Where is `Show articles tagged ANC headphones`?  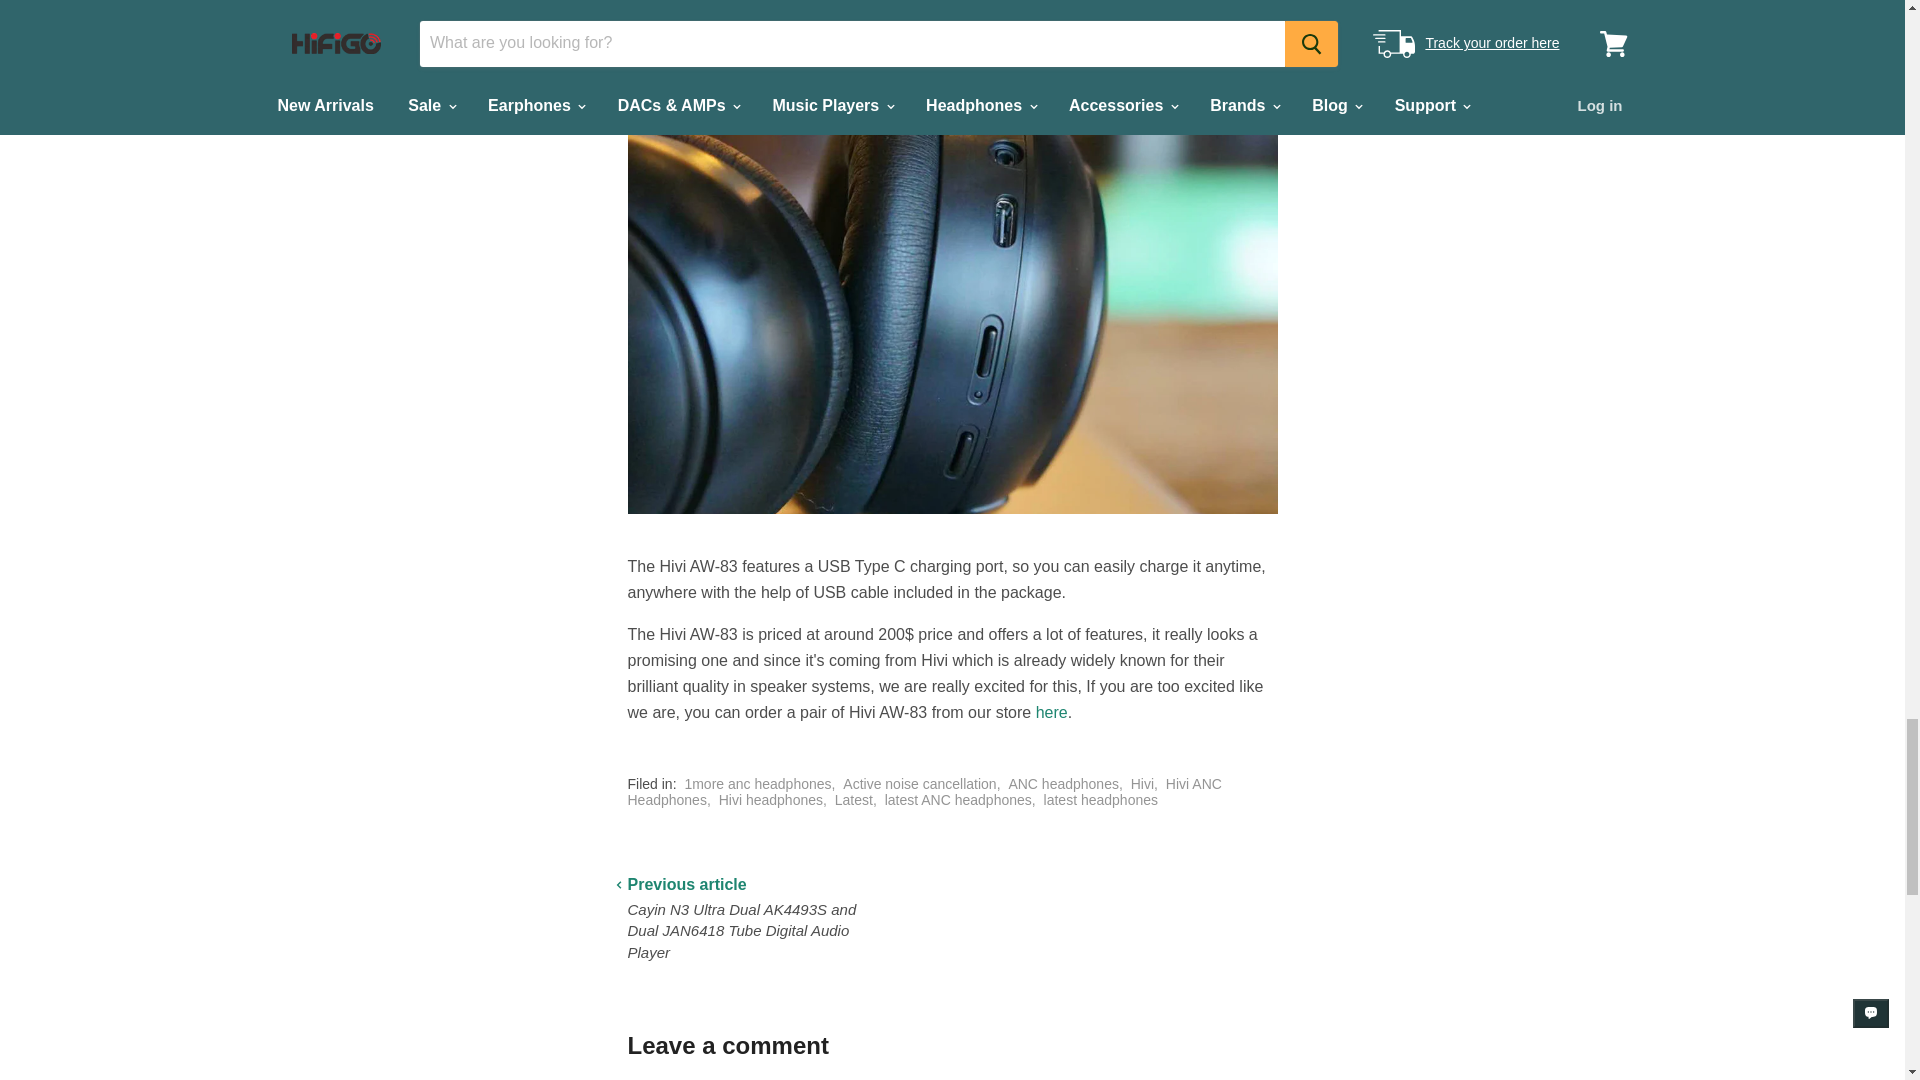
Show articles tagged ANC headphones is located at coordinates (1064, 784).